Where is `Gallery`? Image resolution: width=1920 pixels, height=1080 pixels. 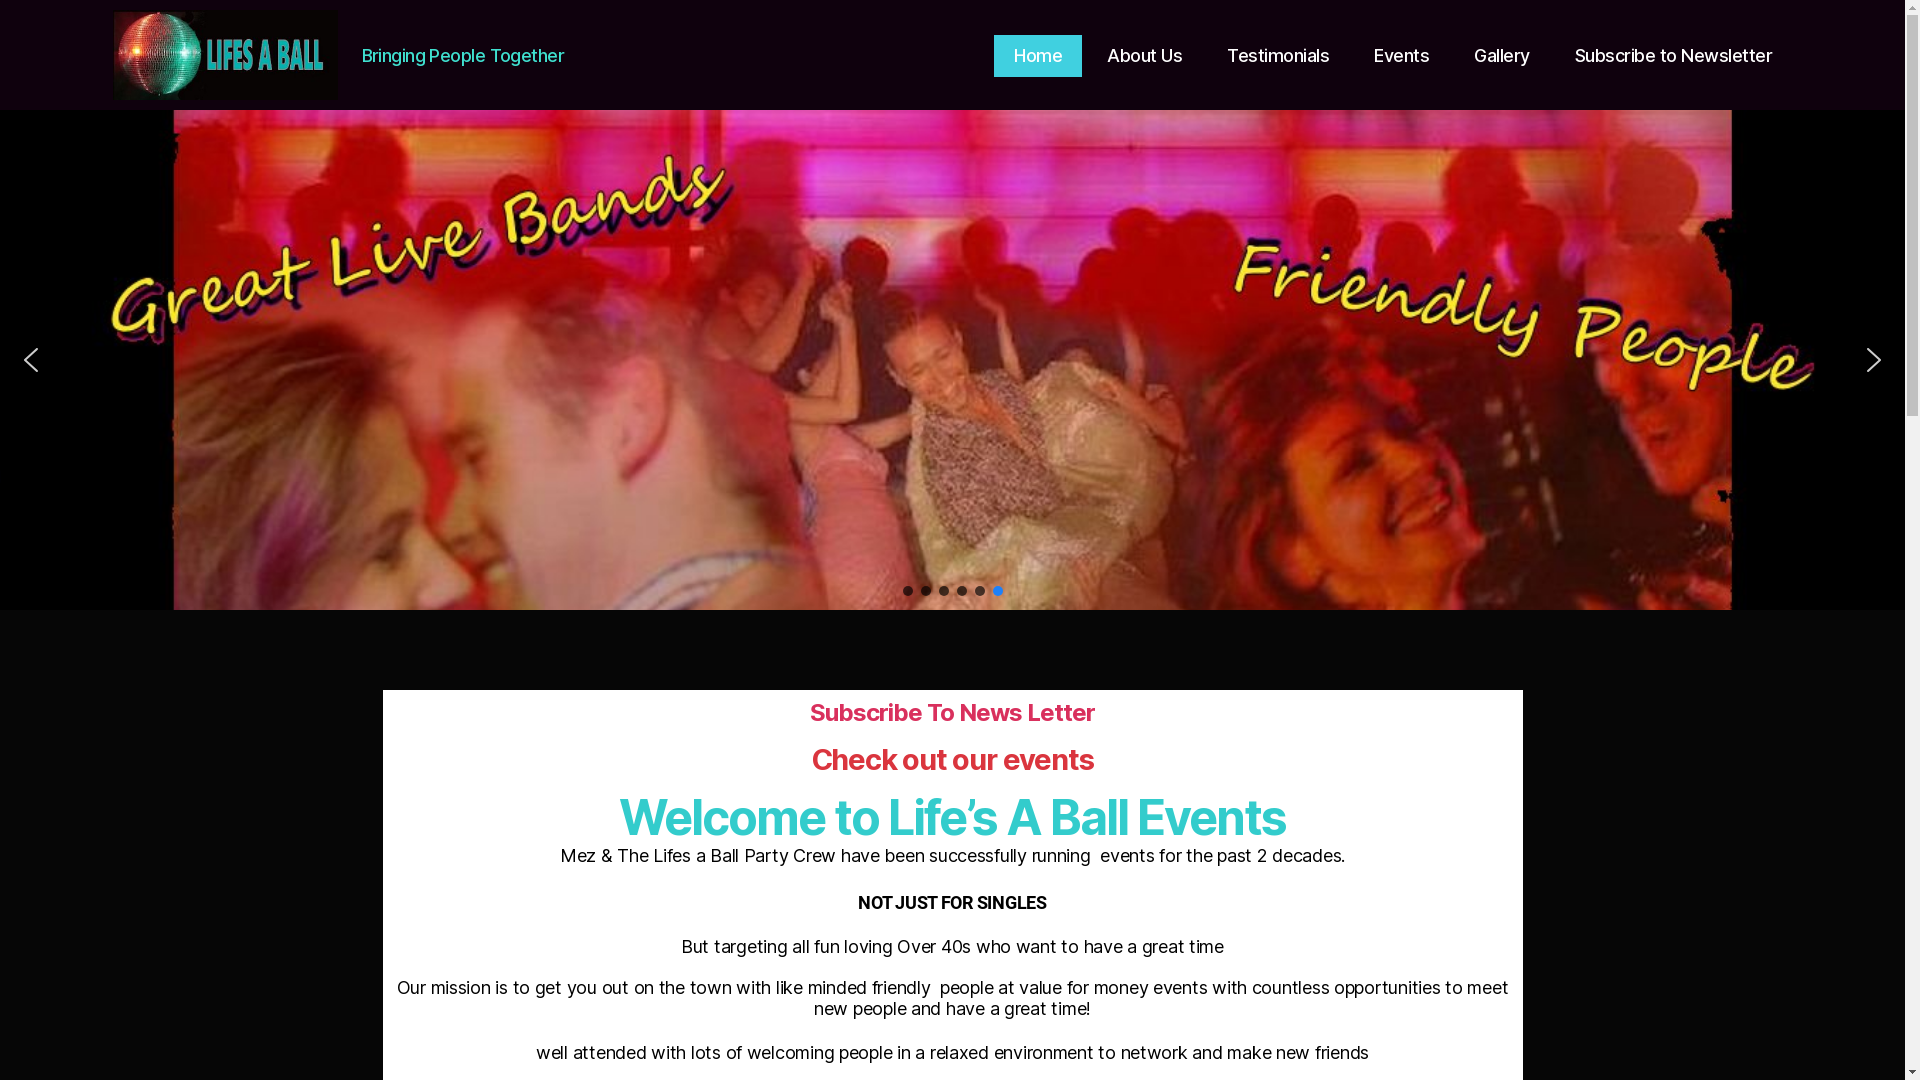
Gallery is located at coordinates (1502, 56).